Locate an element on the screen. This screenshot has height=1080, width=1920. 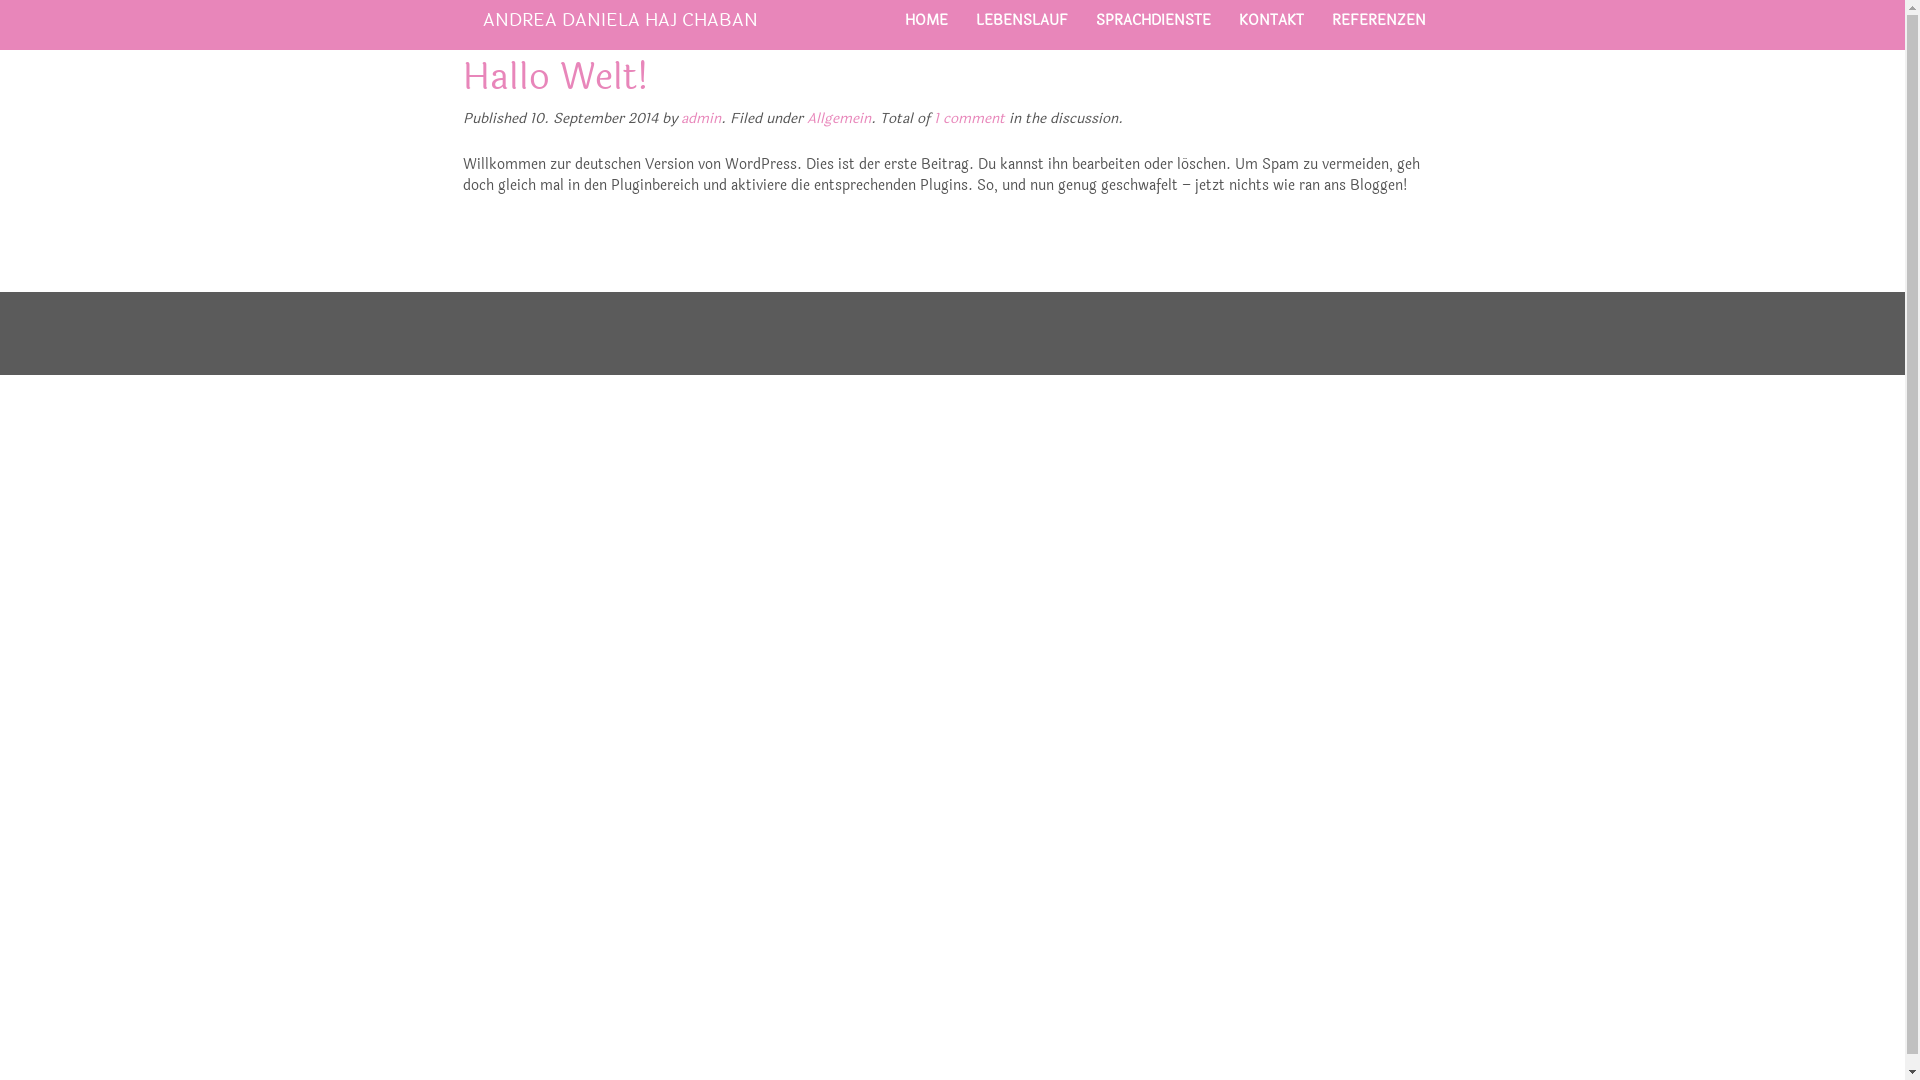
KONTAKT is located at coordinates (1270, 20).